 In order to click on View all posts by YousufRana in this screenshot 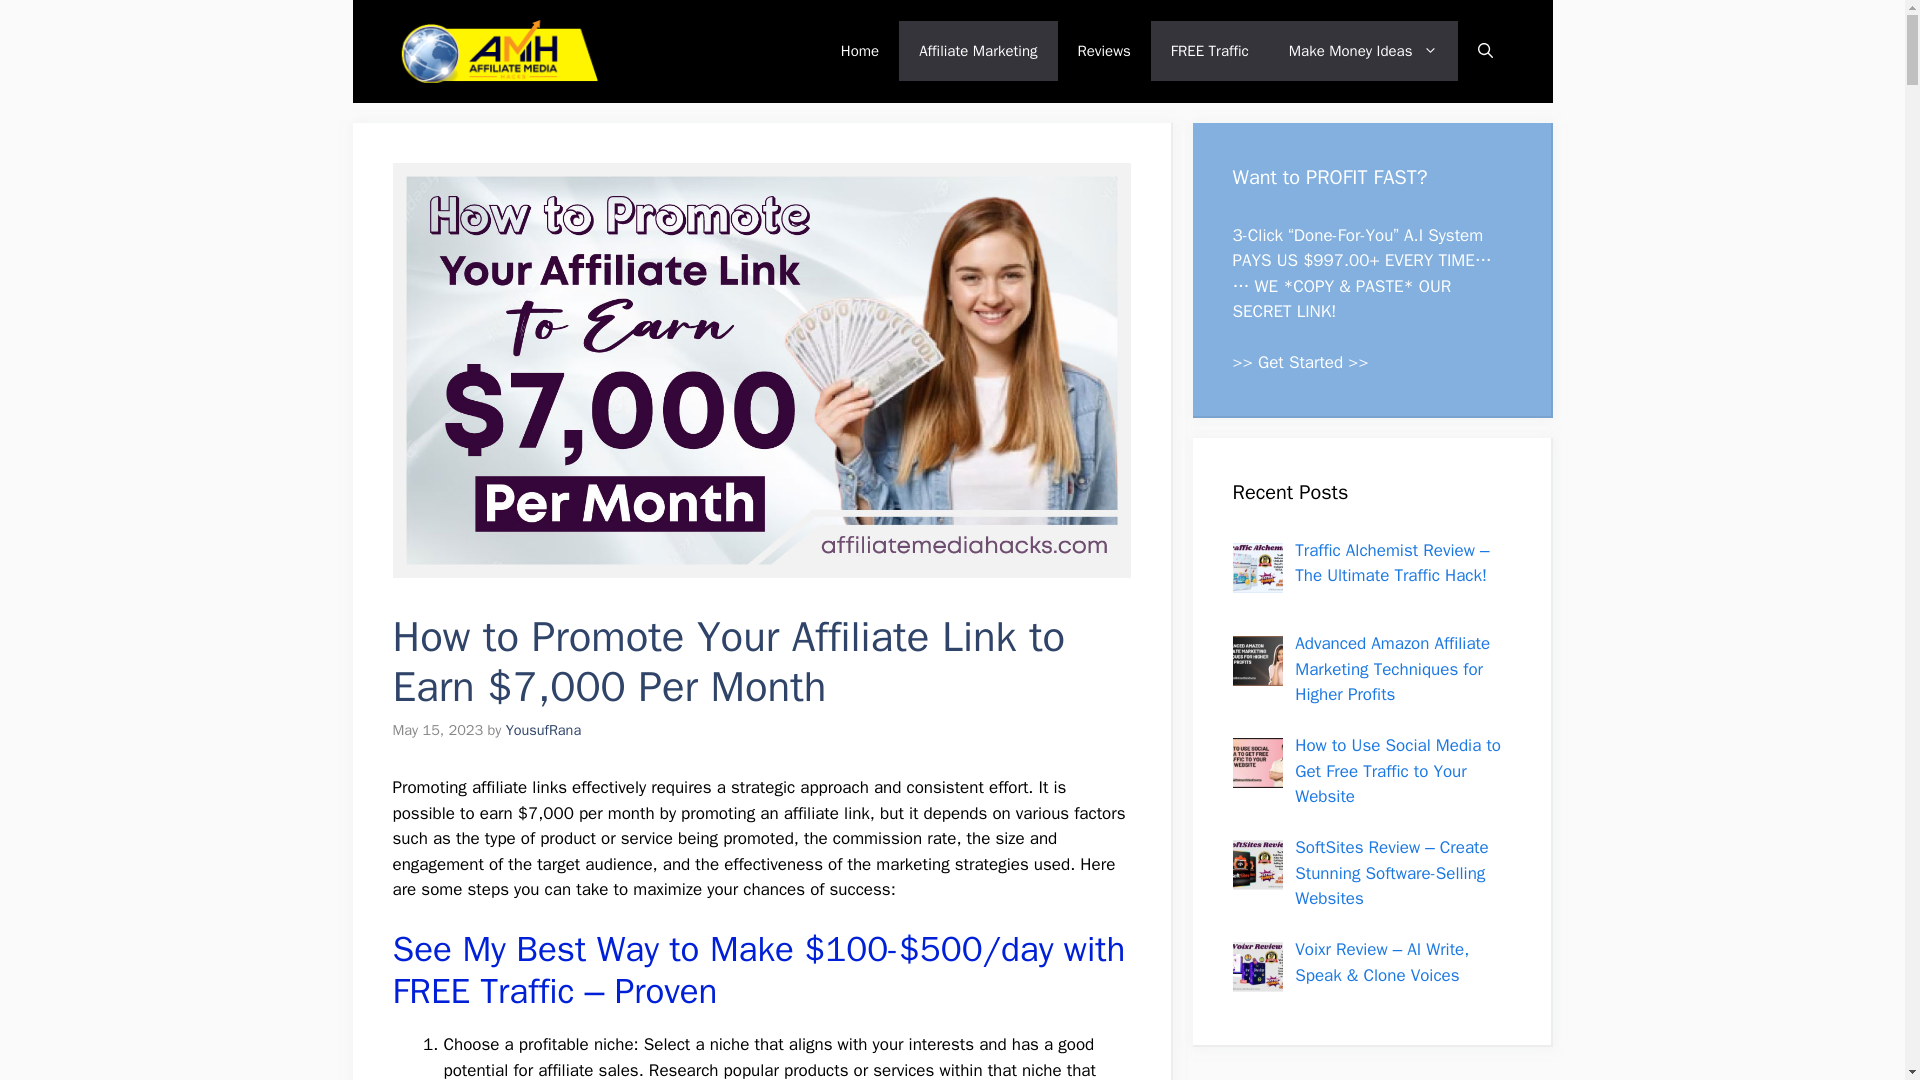, I will do `click(544, 730)`.